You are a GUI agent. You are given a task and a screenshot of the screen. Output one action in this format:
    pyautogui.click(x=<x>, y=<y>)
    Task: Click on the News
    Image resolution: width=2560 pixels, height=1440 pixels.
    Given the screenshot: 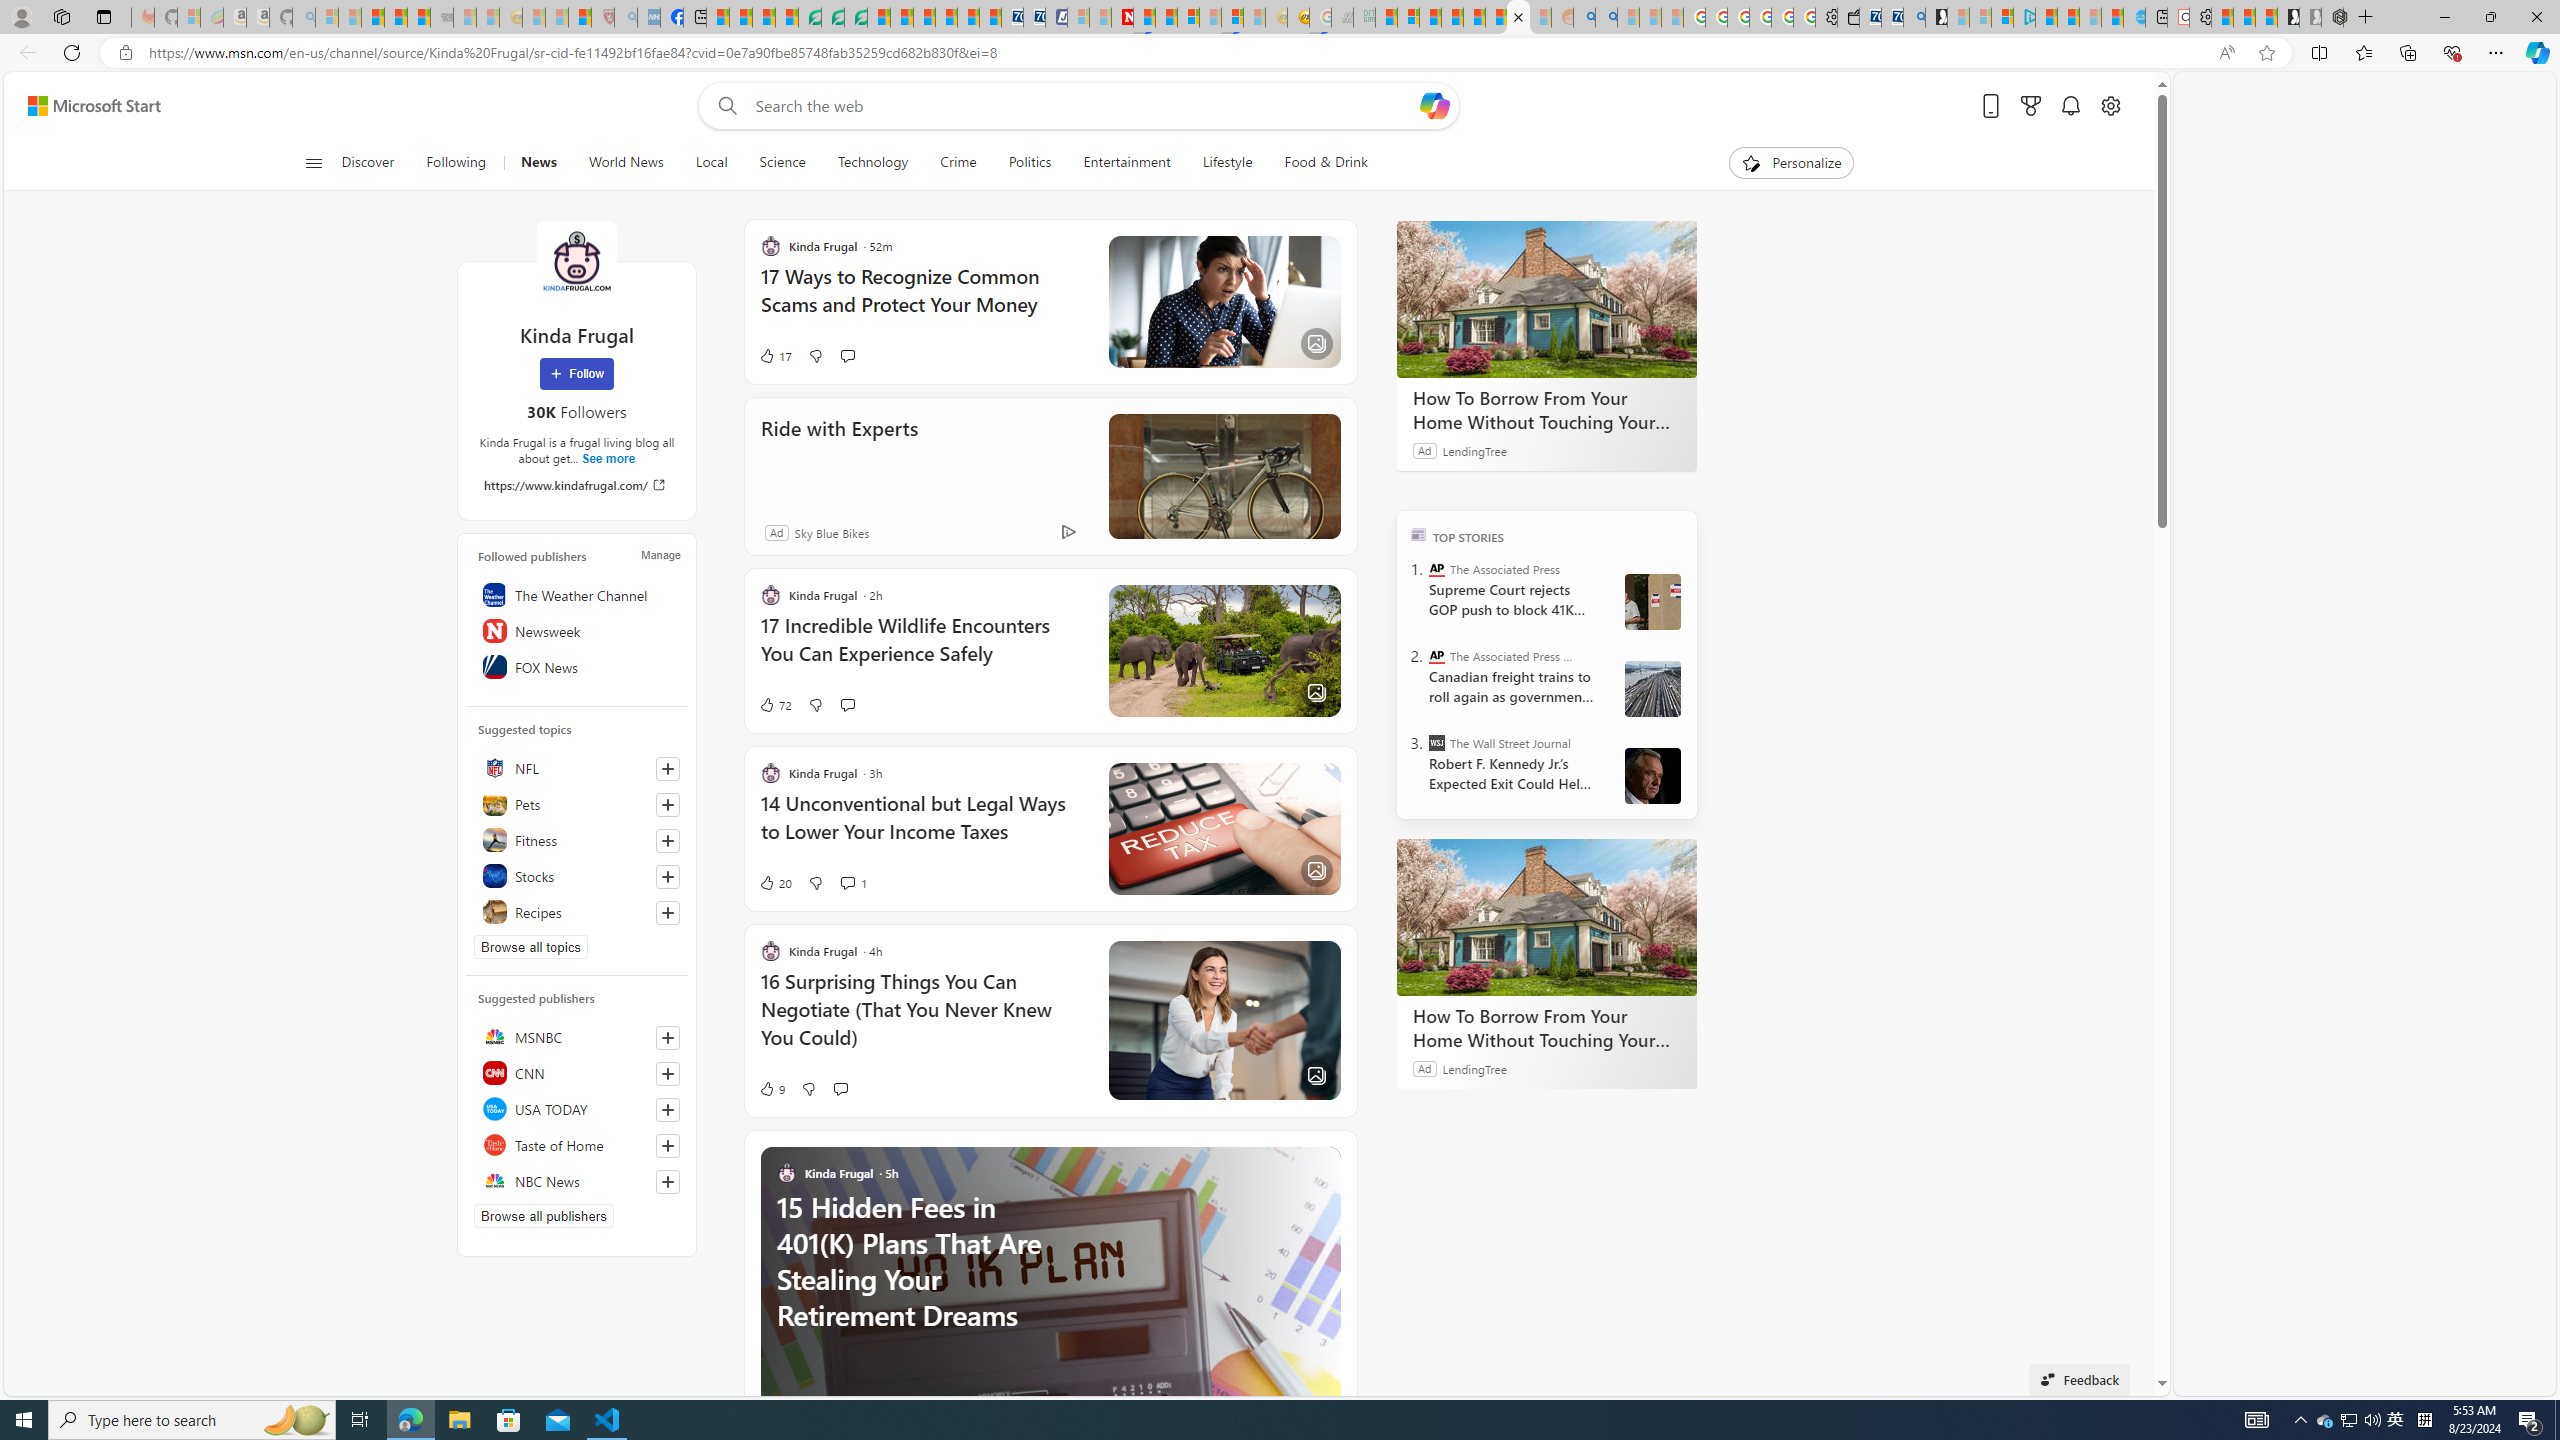 What is the action you would take?
    pyautogui.click(x=538, y=163)
    